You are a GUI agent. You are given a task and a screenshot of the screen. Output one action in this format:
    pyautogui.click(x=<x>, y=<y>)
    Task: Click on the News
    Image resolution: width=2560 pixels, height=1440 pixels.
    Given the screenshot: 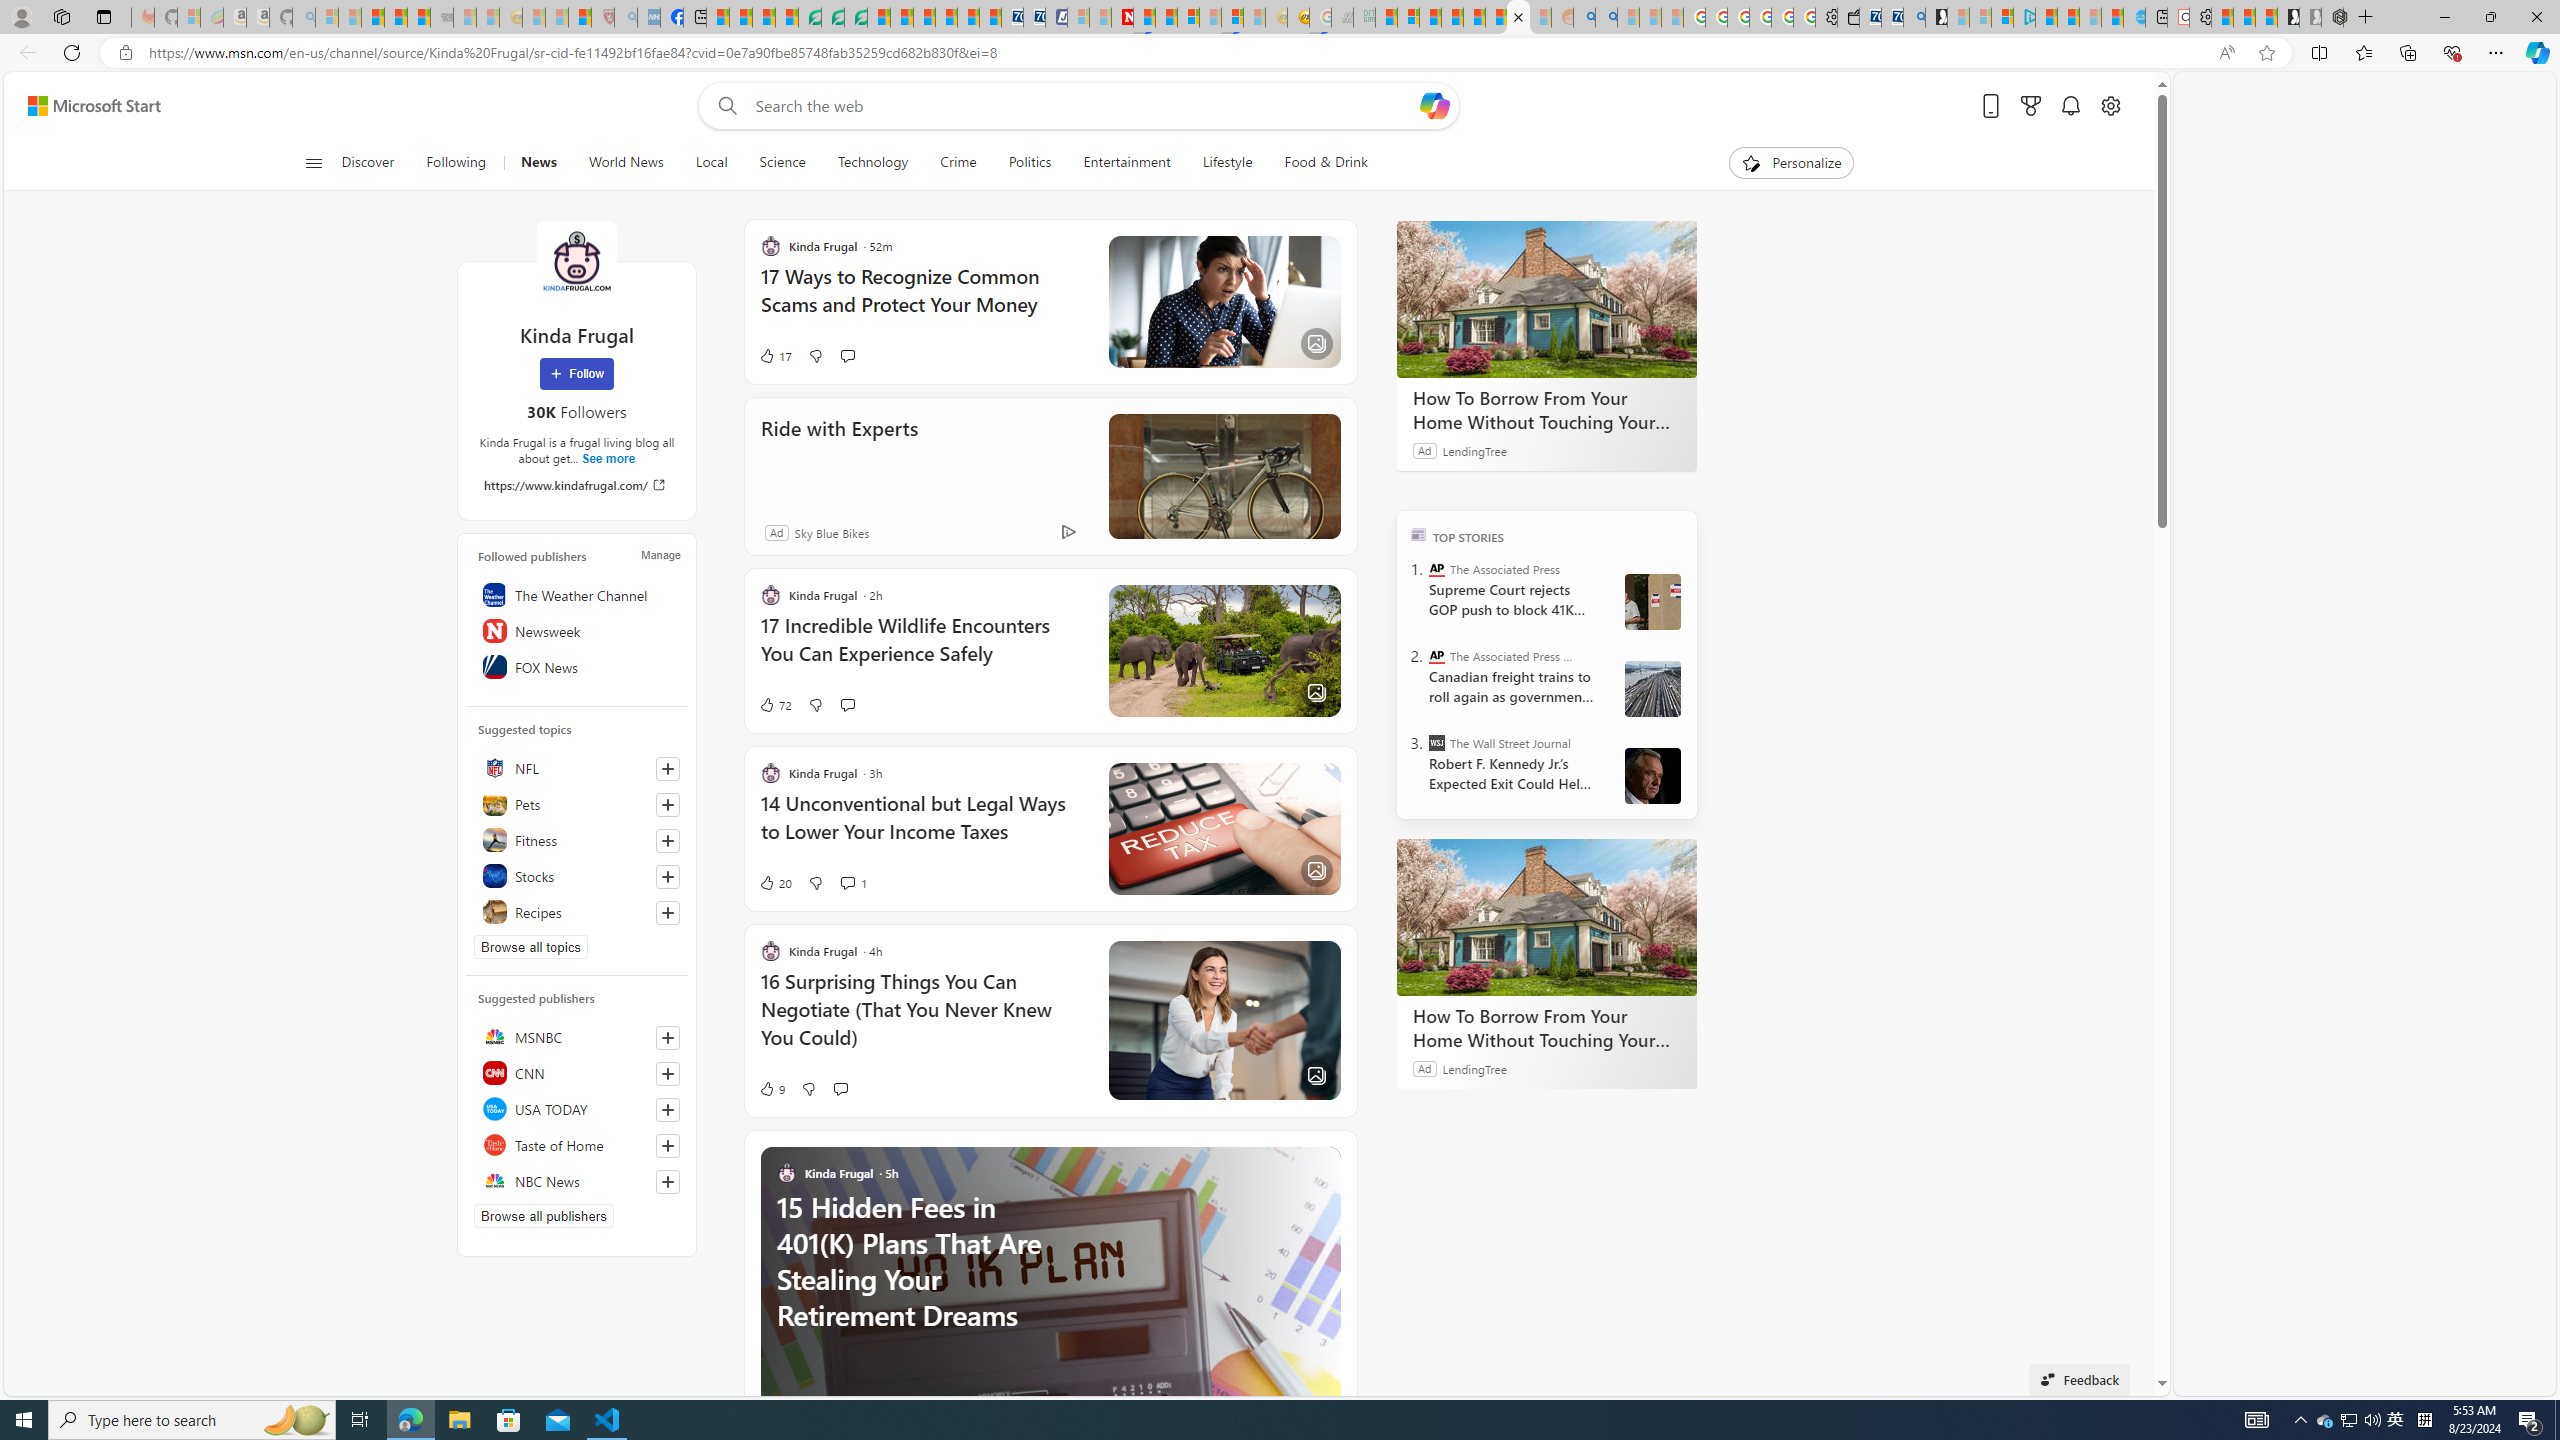 What is the action you would take?
    pyautogui.click(x=538, y=163)
    